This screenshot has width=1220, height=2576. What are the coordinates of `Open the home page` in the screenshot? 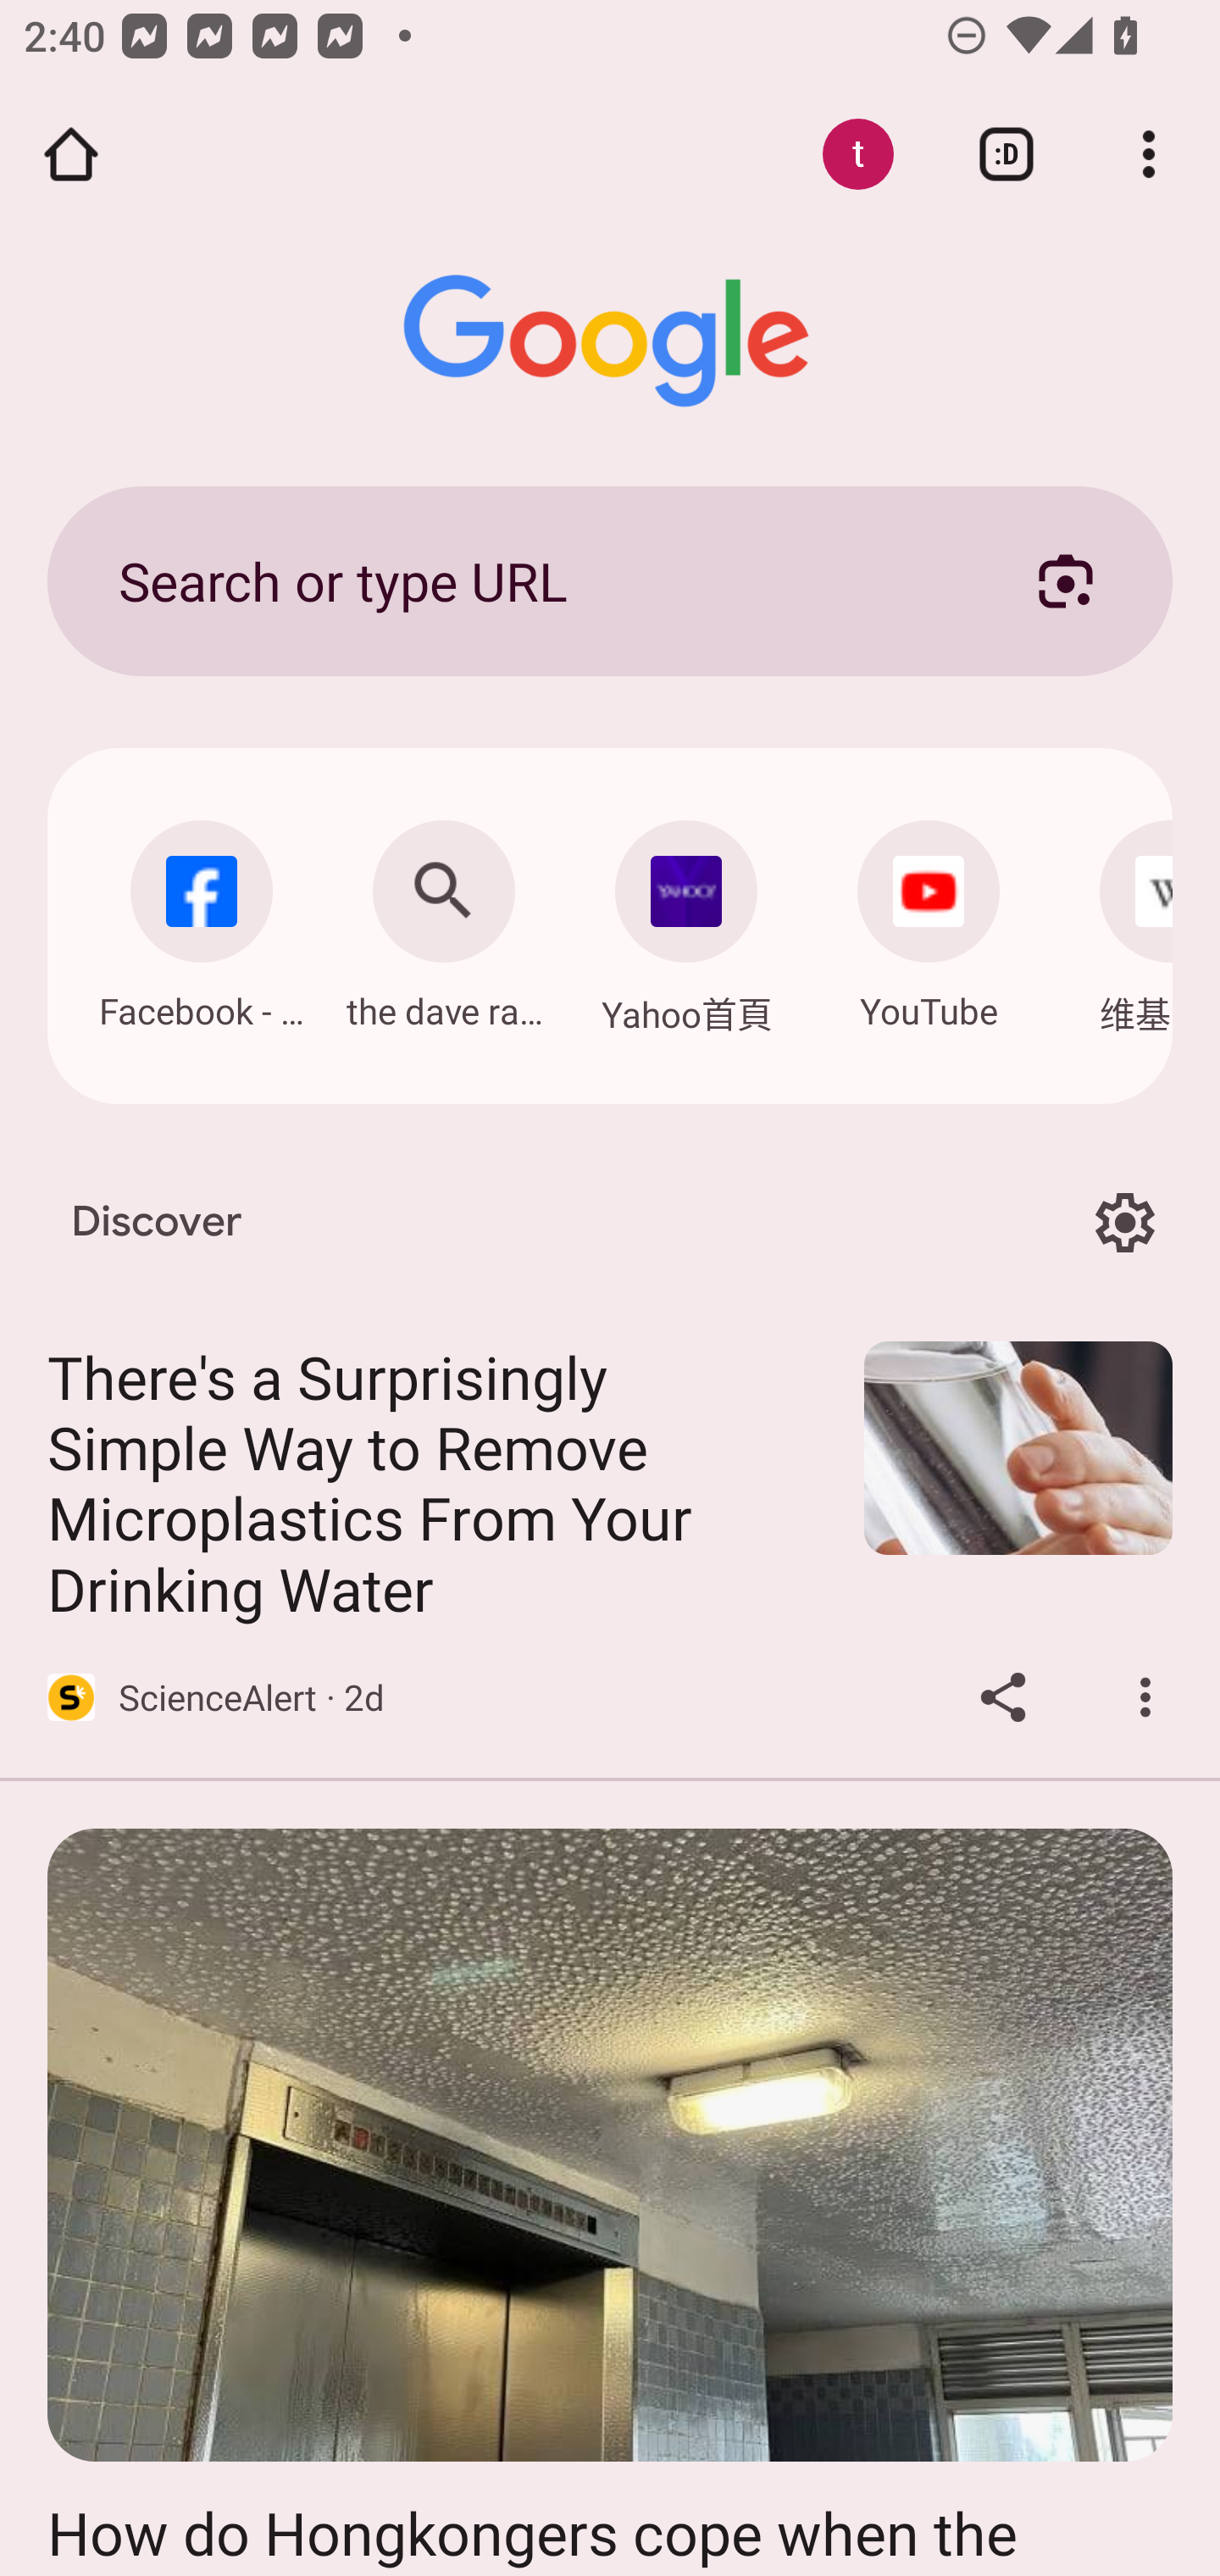 It's located at (71, 154).